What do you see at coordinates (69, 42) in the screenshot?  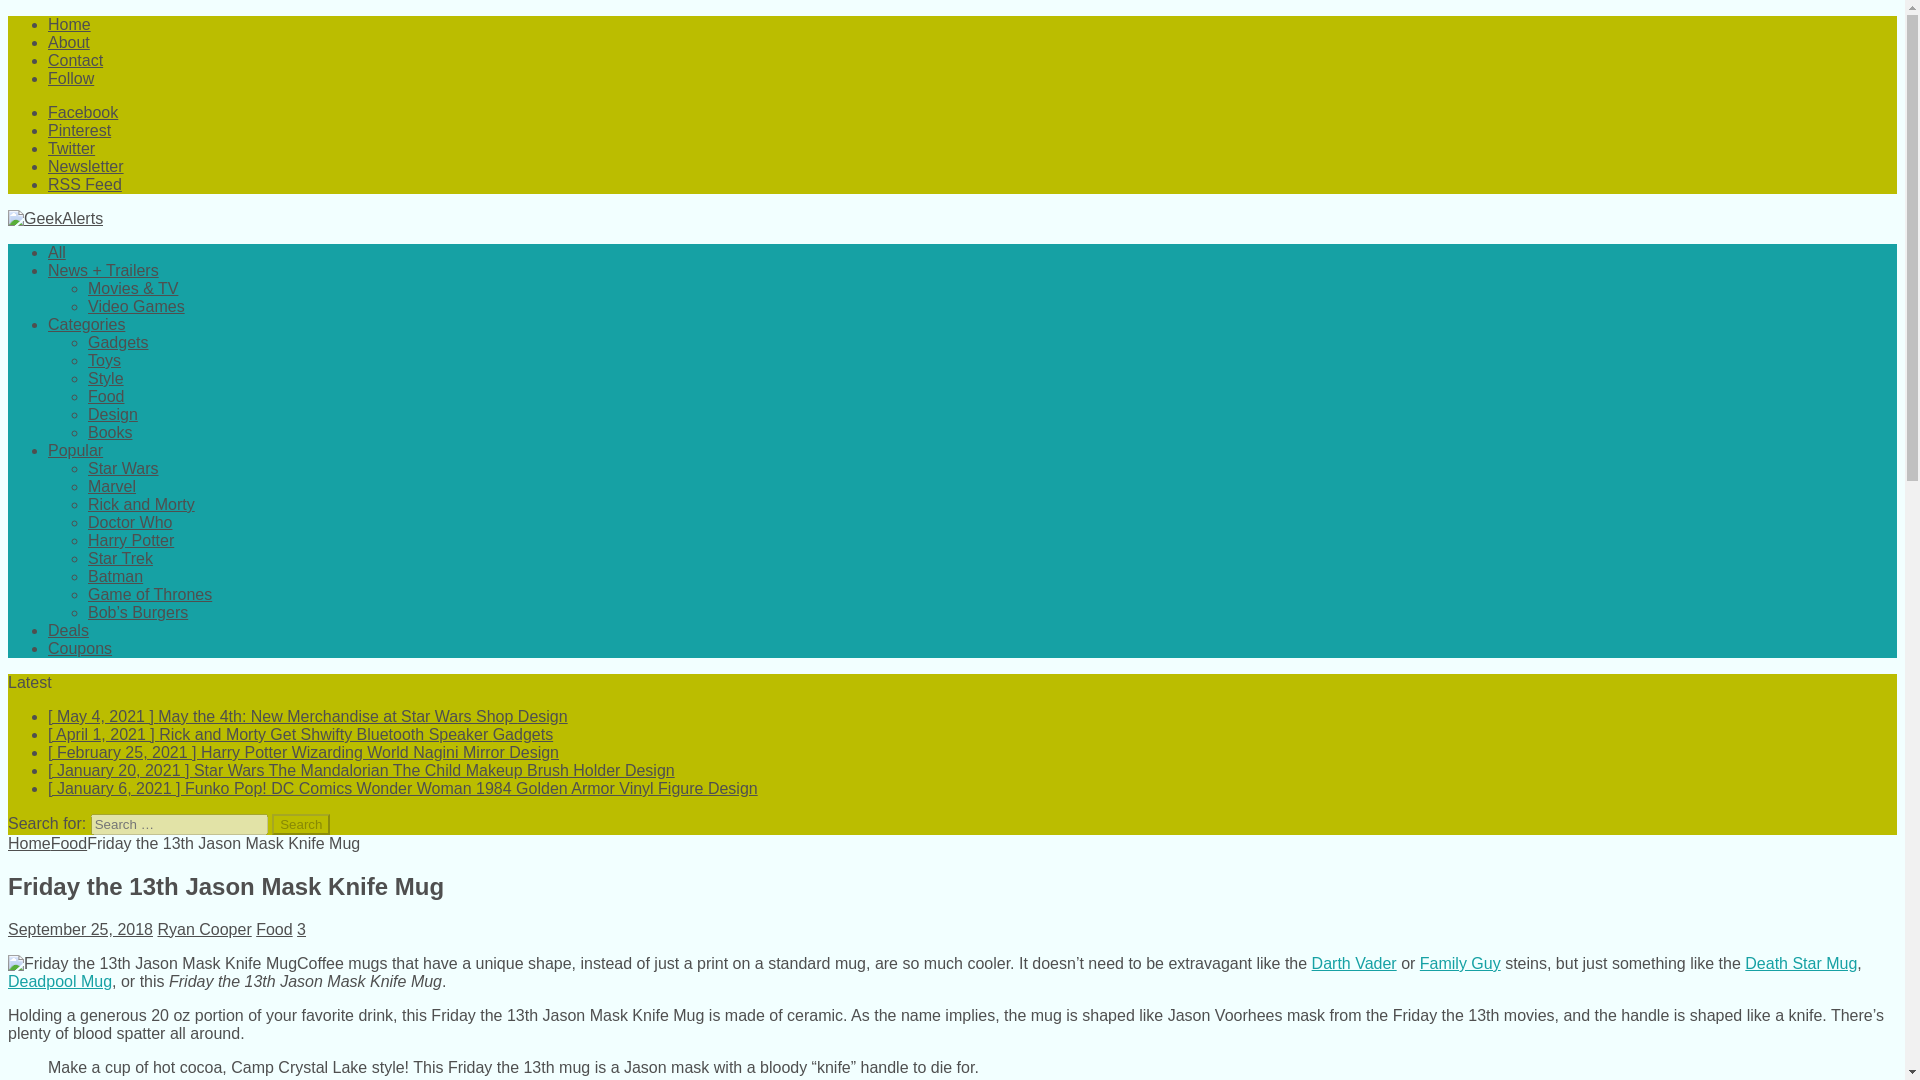 I see `About` at bounding box center [69, 42].